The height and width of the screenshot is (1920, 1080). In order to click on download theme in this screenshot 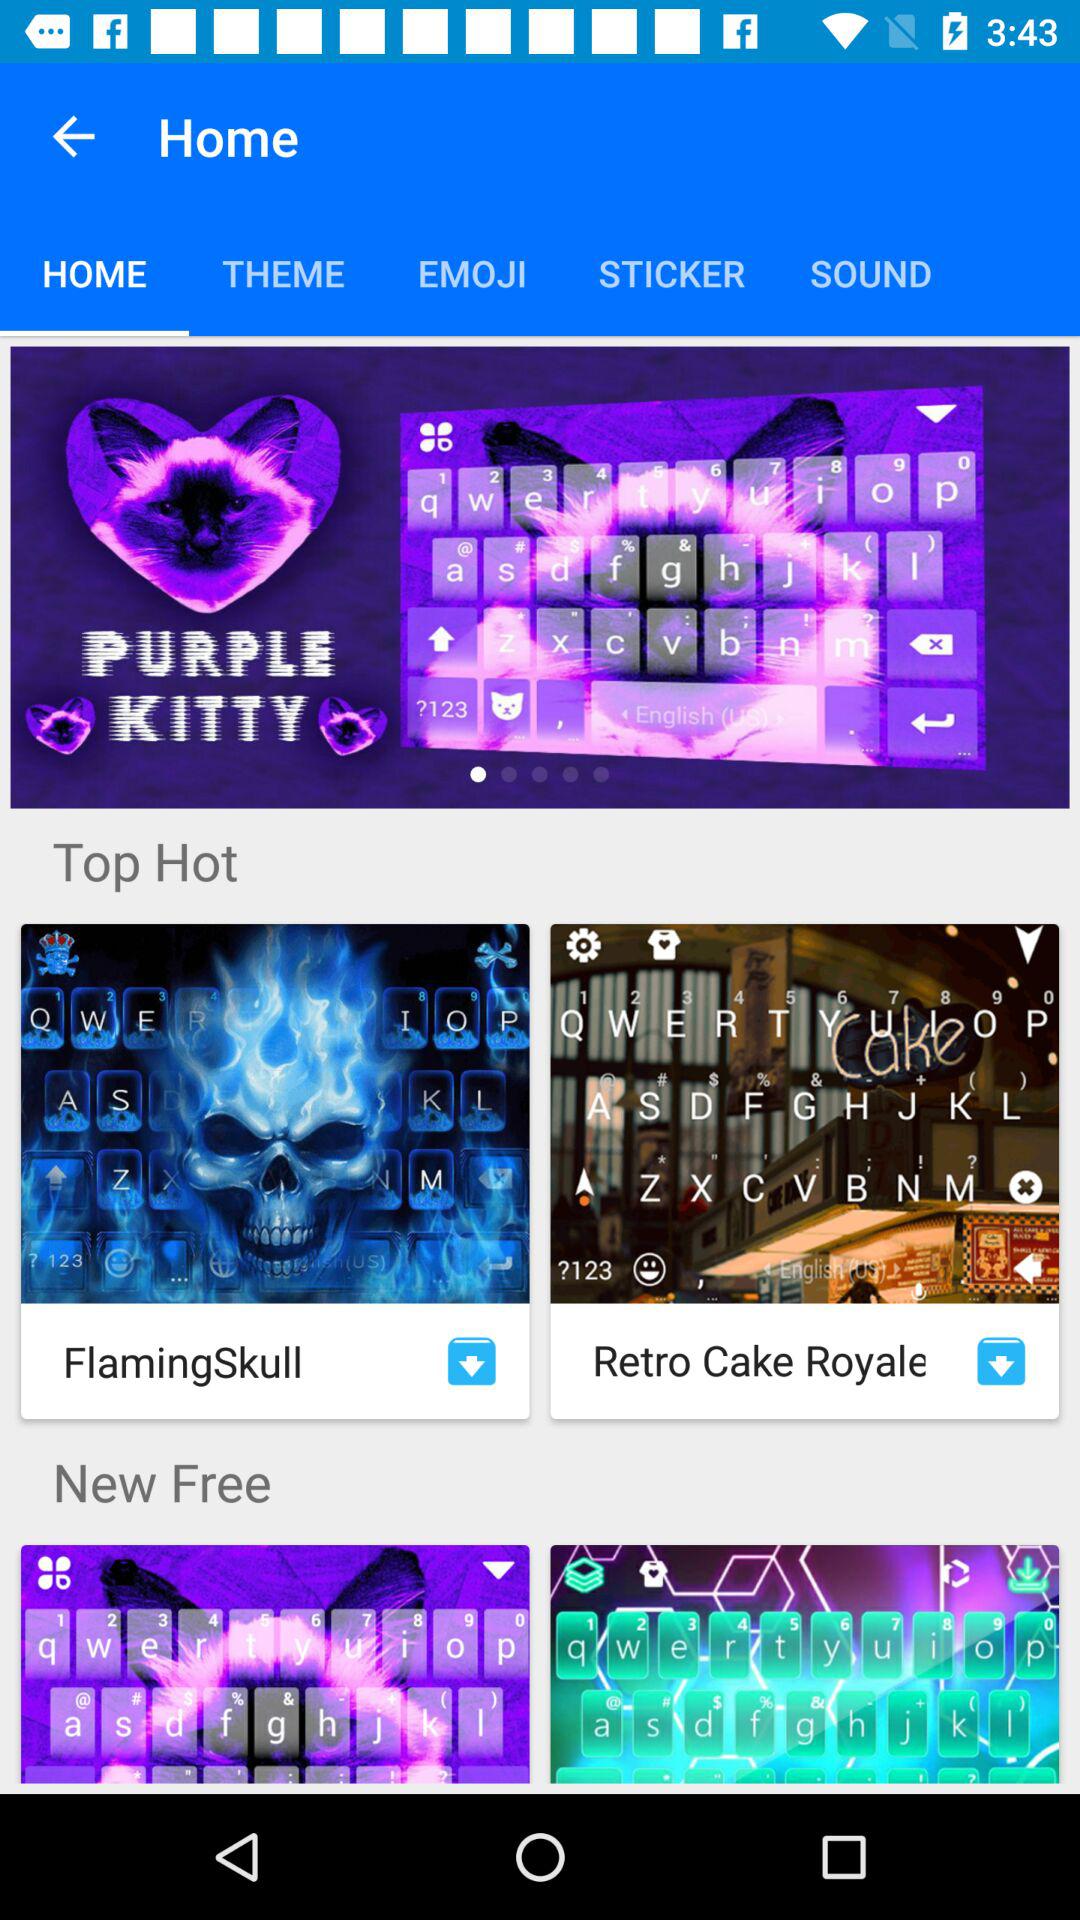, I will do `click(472, 1361)`.